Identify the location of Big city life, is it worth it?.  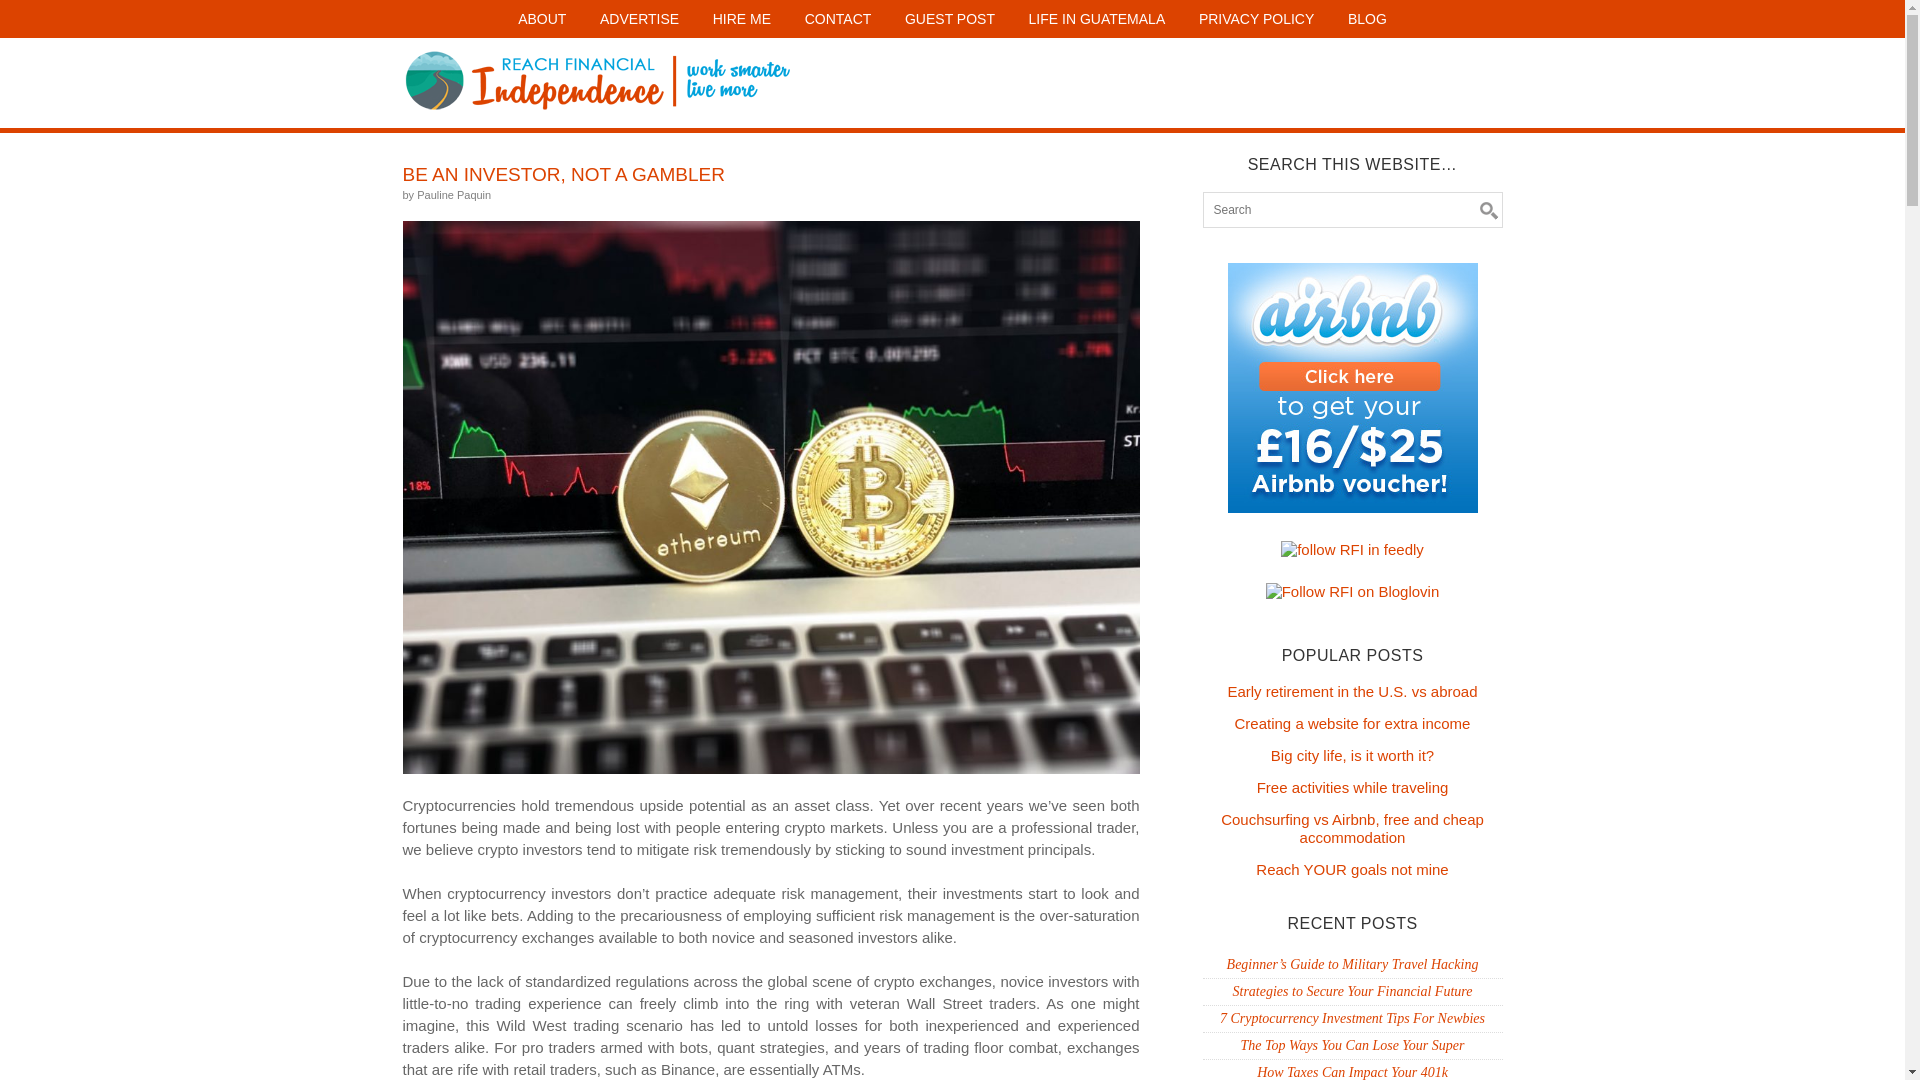
(1352, 755).